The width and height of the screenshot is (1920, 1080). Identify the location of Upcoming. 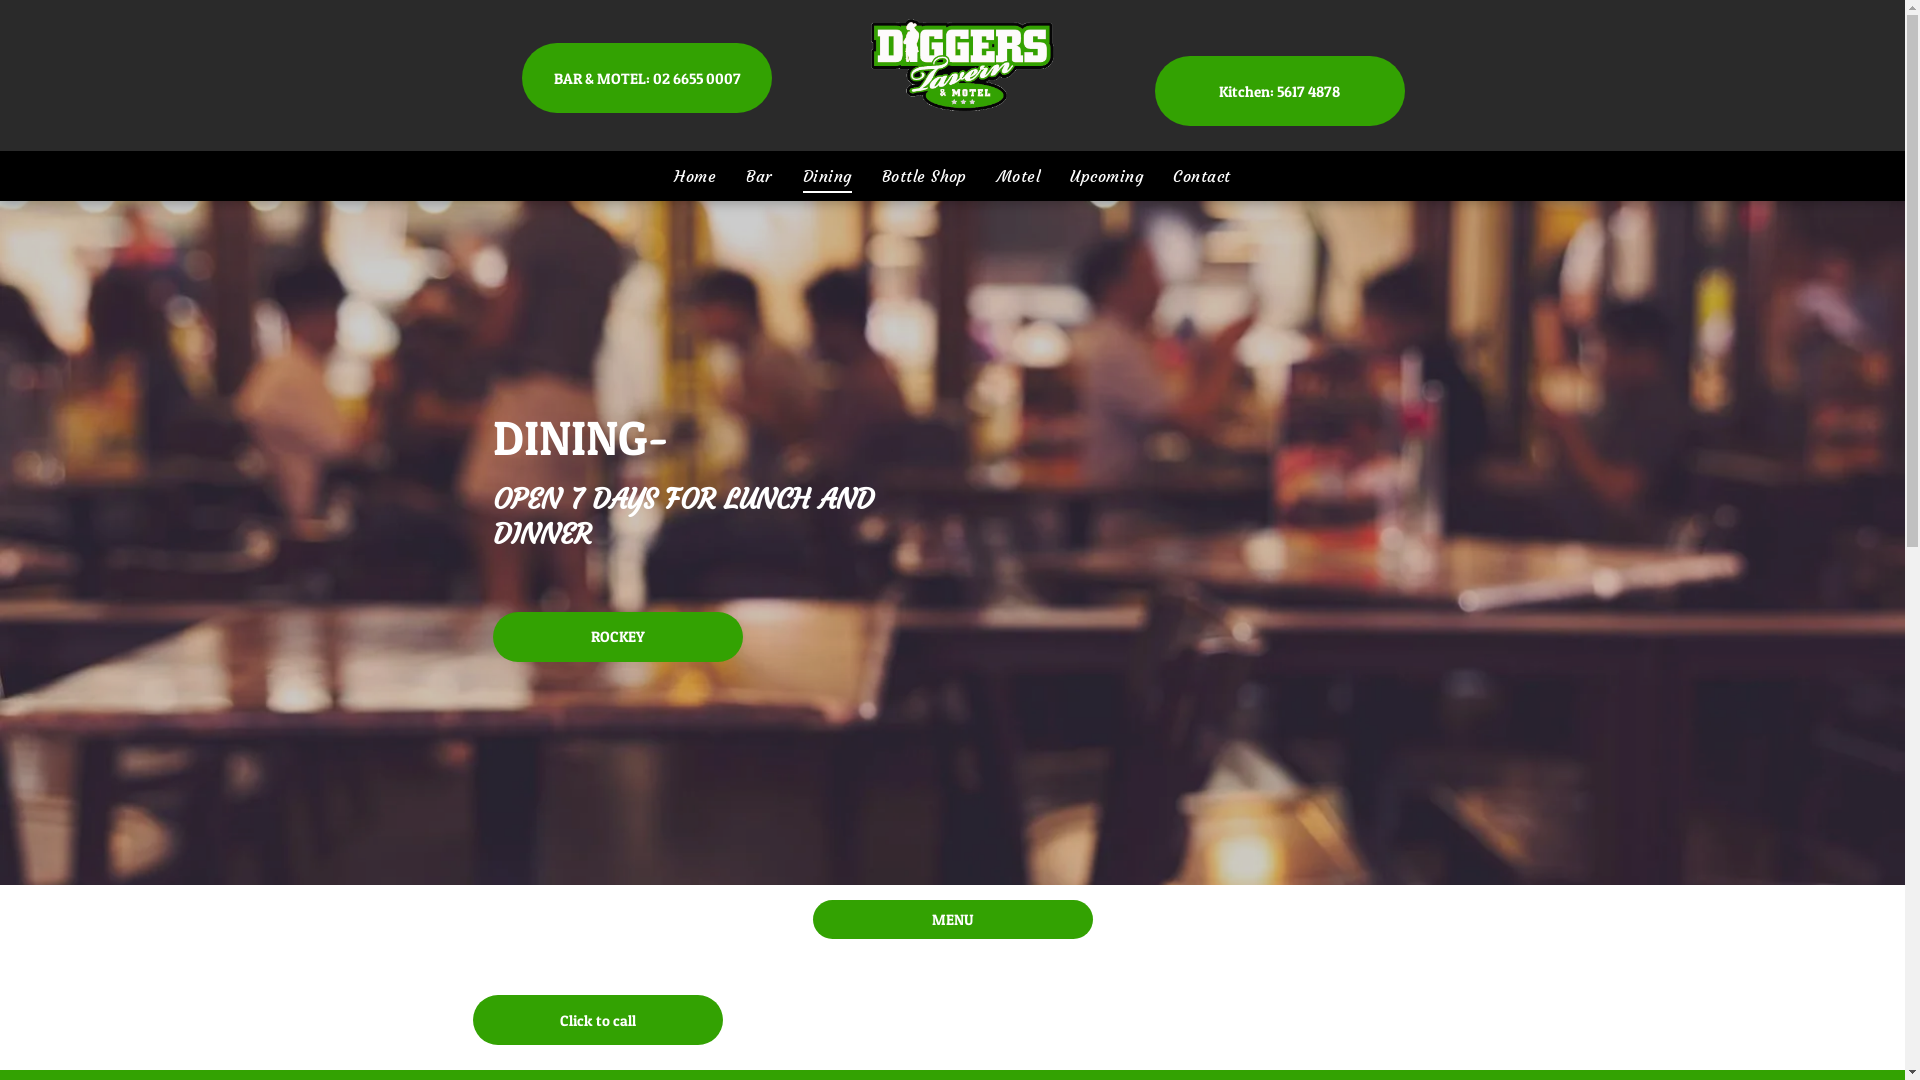
(1106, 176).